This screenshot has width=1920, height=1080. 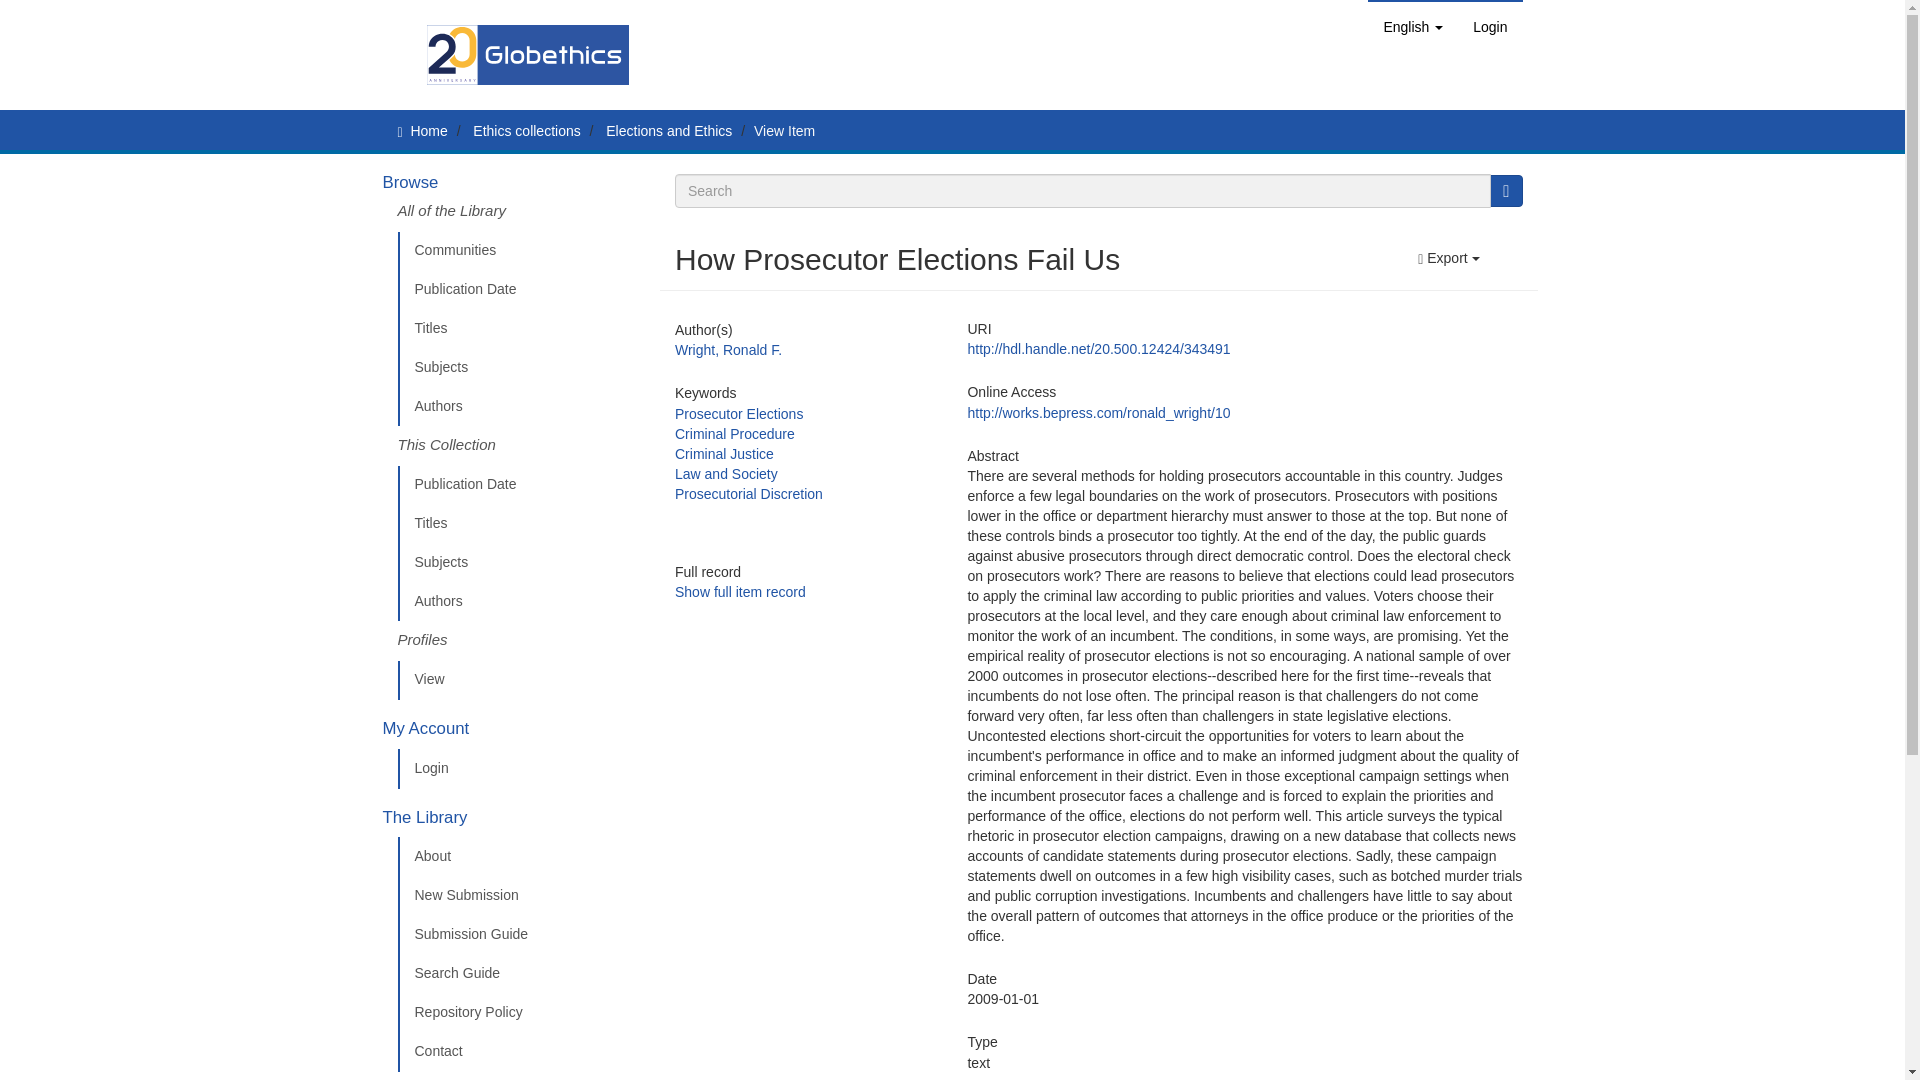 I want to click on Go, so click(x=1506, y=190).